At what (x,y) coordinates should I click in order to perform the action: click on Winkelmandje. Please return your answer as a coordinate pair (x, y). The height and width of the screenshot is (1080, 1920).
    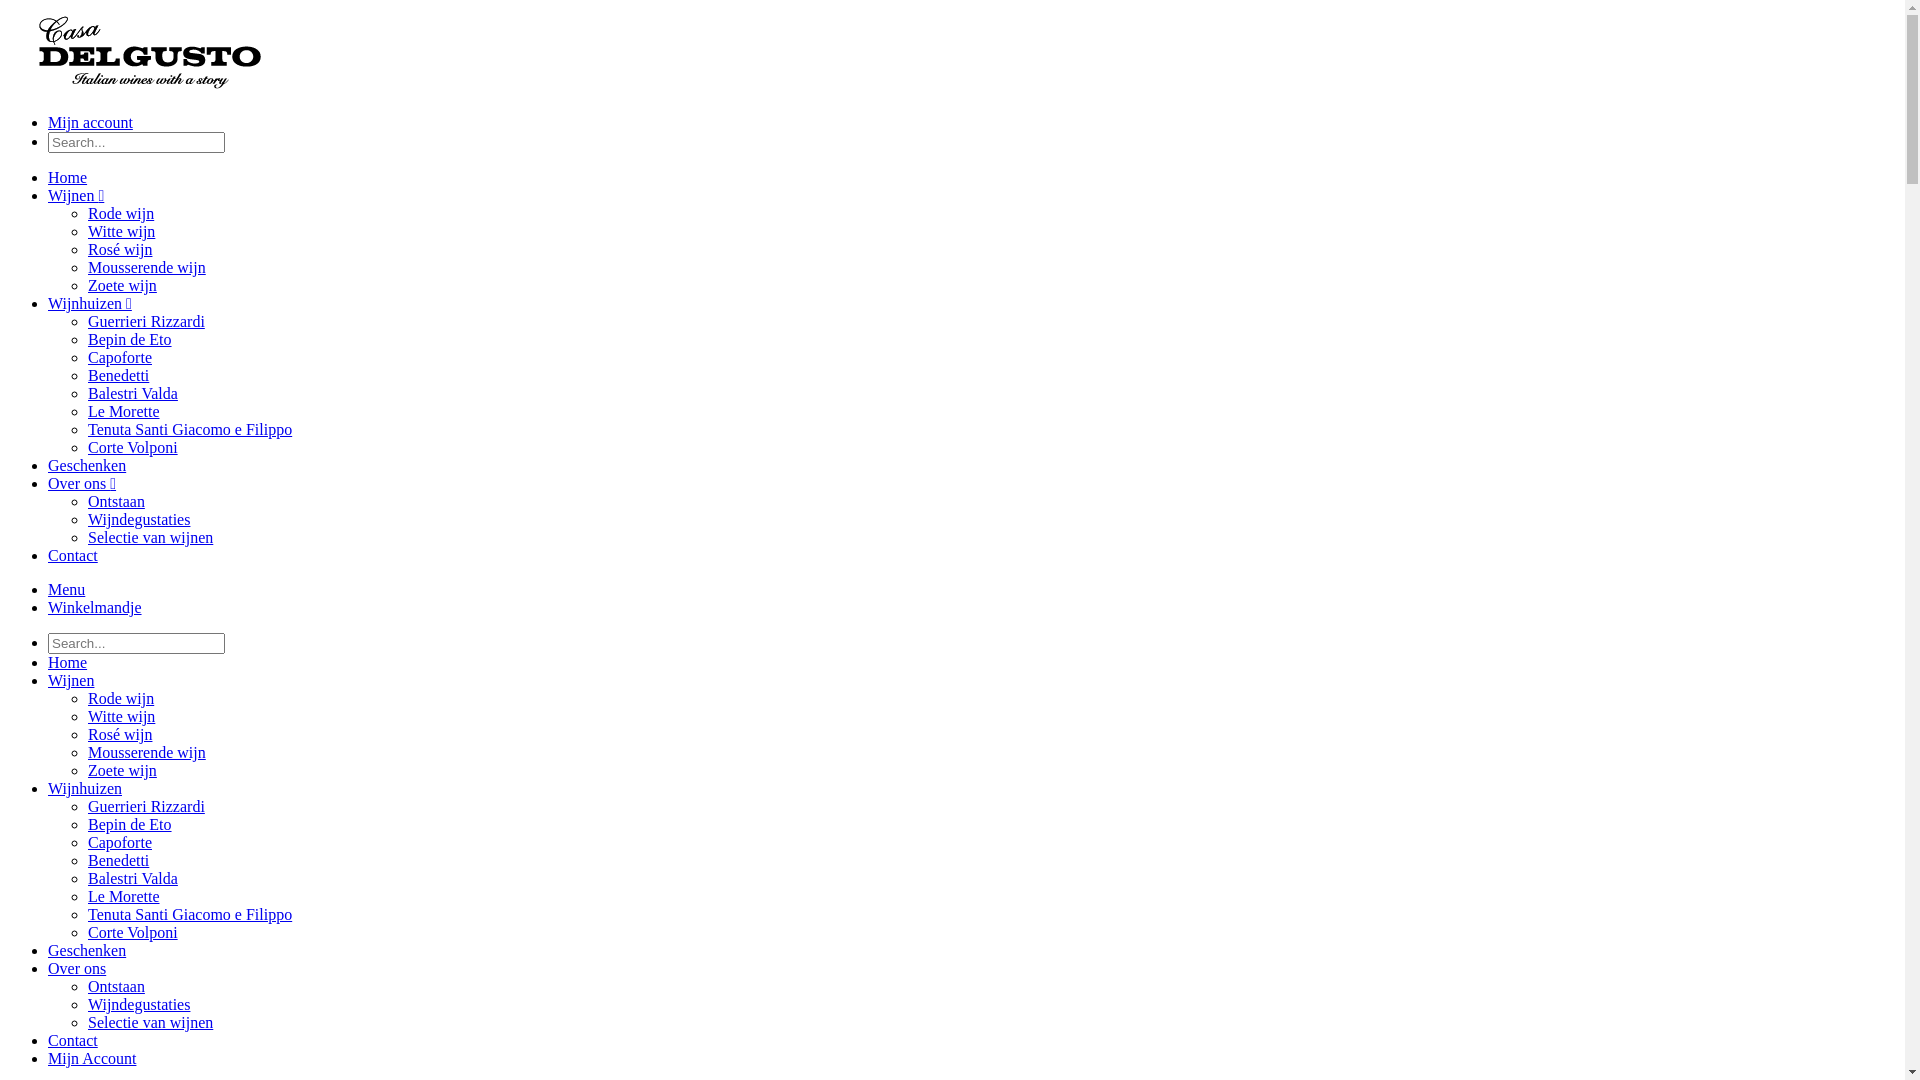
    Looking at the image, I should click on (95, 608).